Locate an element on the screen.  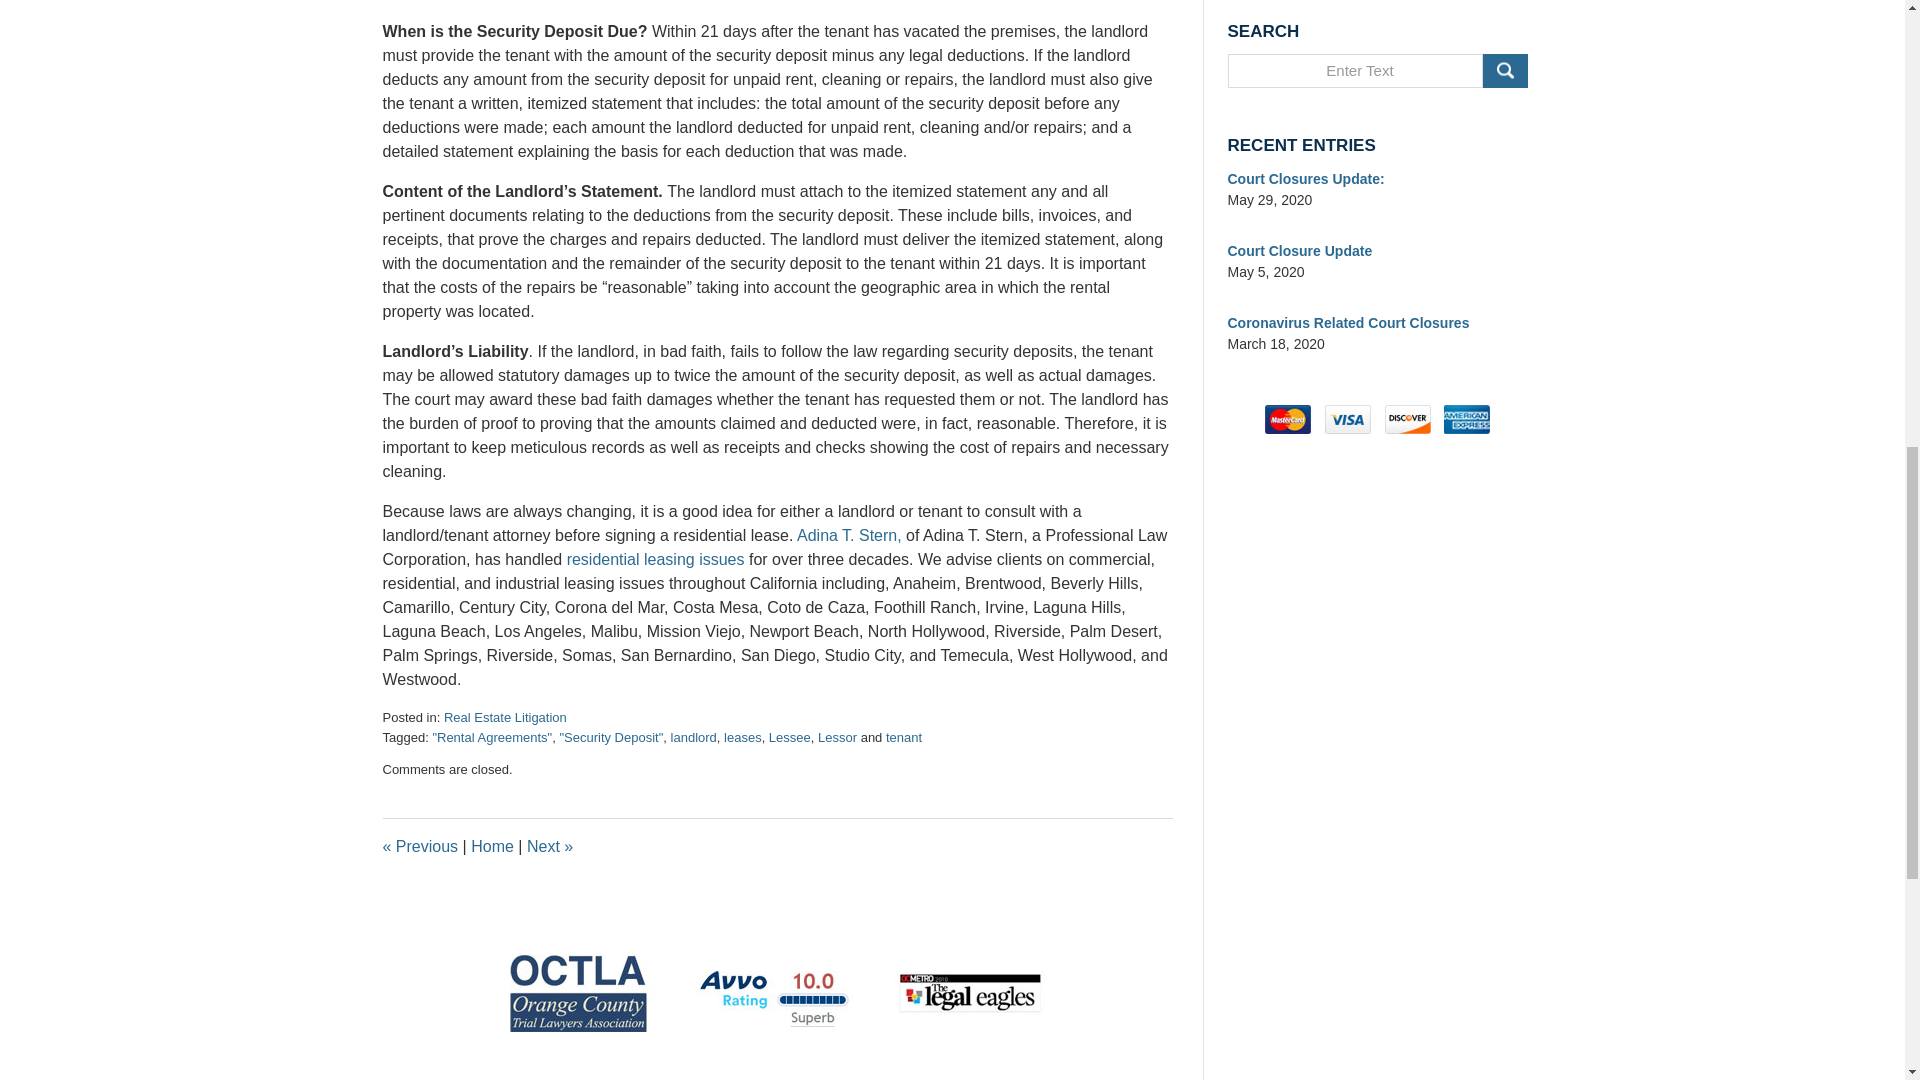
View all posts tagged with "Security Deposit" is located at coordinates (610, 738).